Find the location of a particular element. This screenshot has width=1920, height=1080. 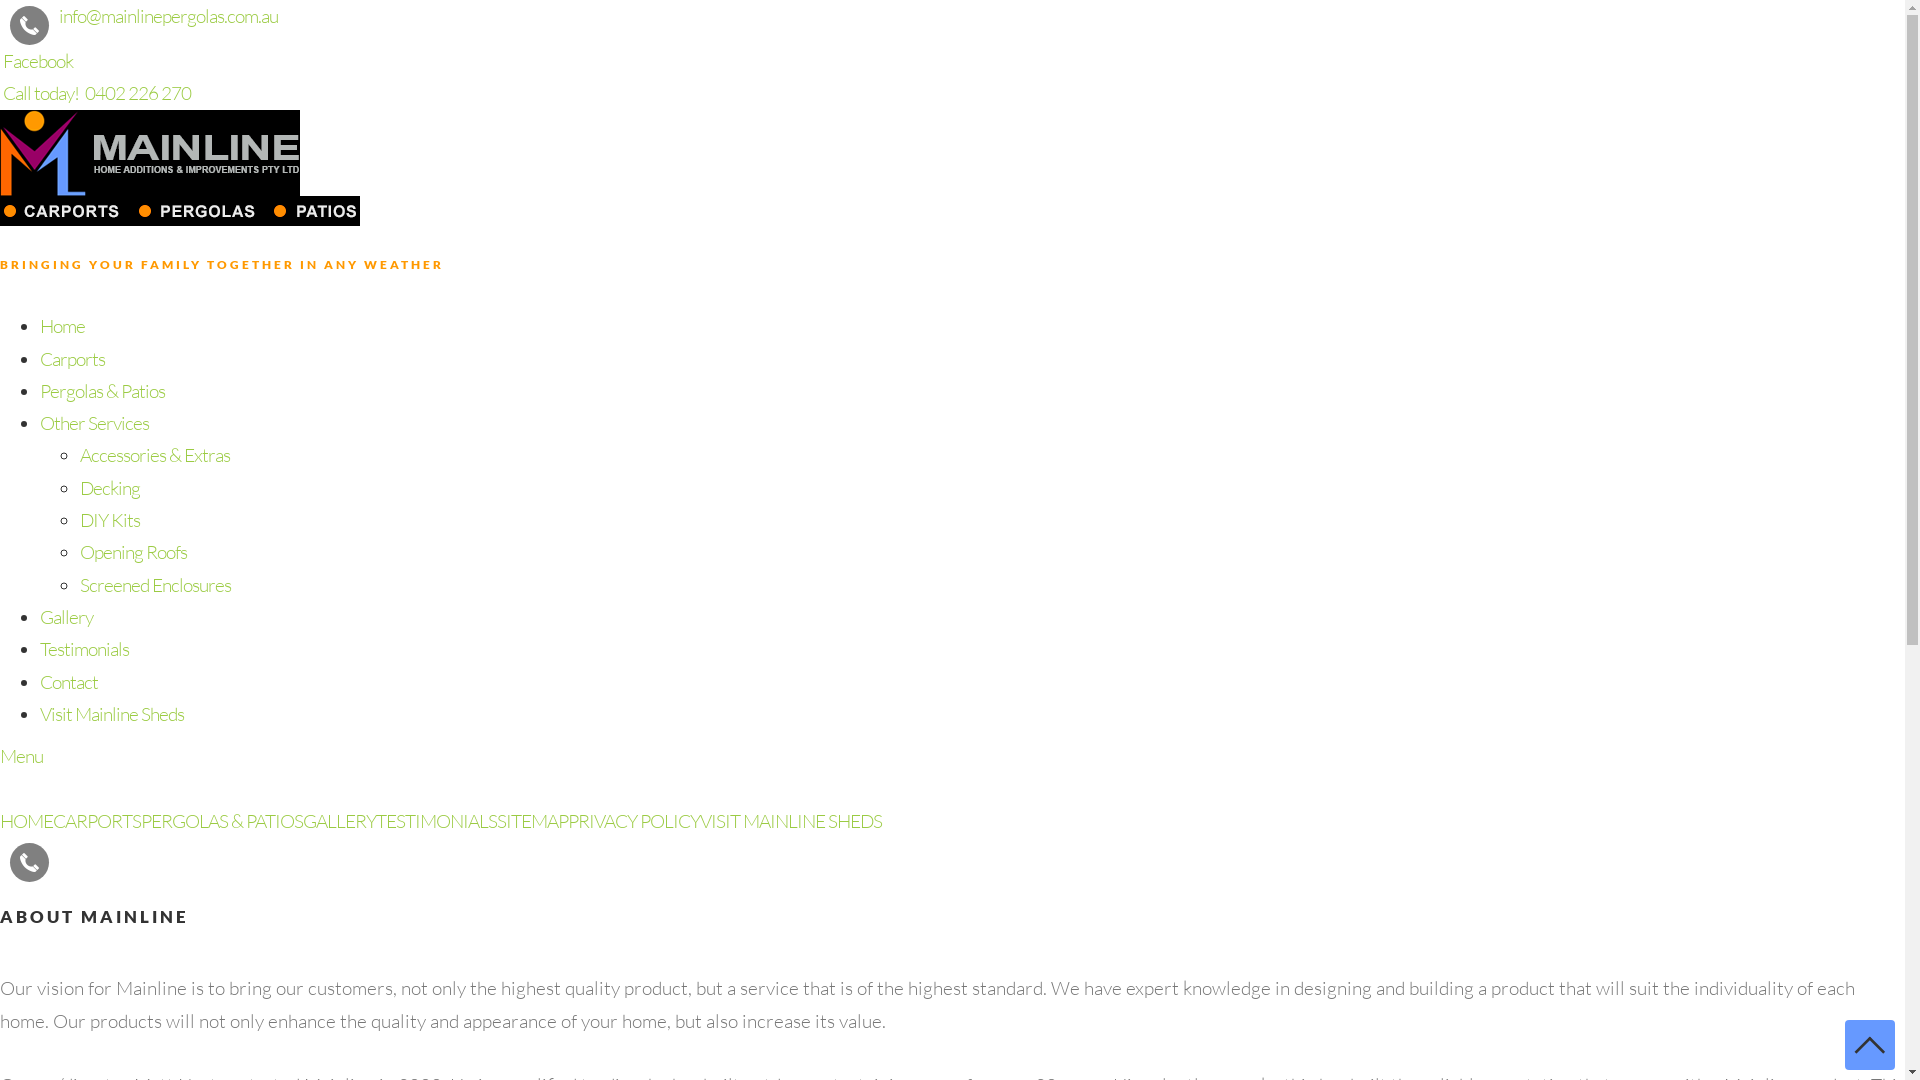

Carports is located at coordinates (72, 359).